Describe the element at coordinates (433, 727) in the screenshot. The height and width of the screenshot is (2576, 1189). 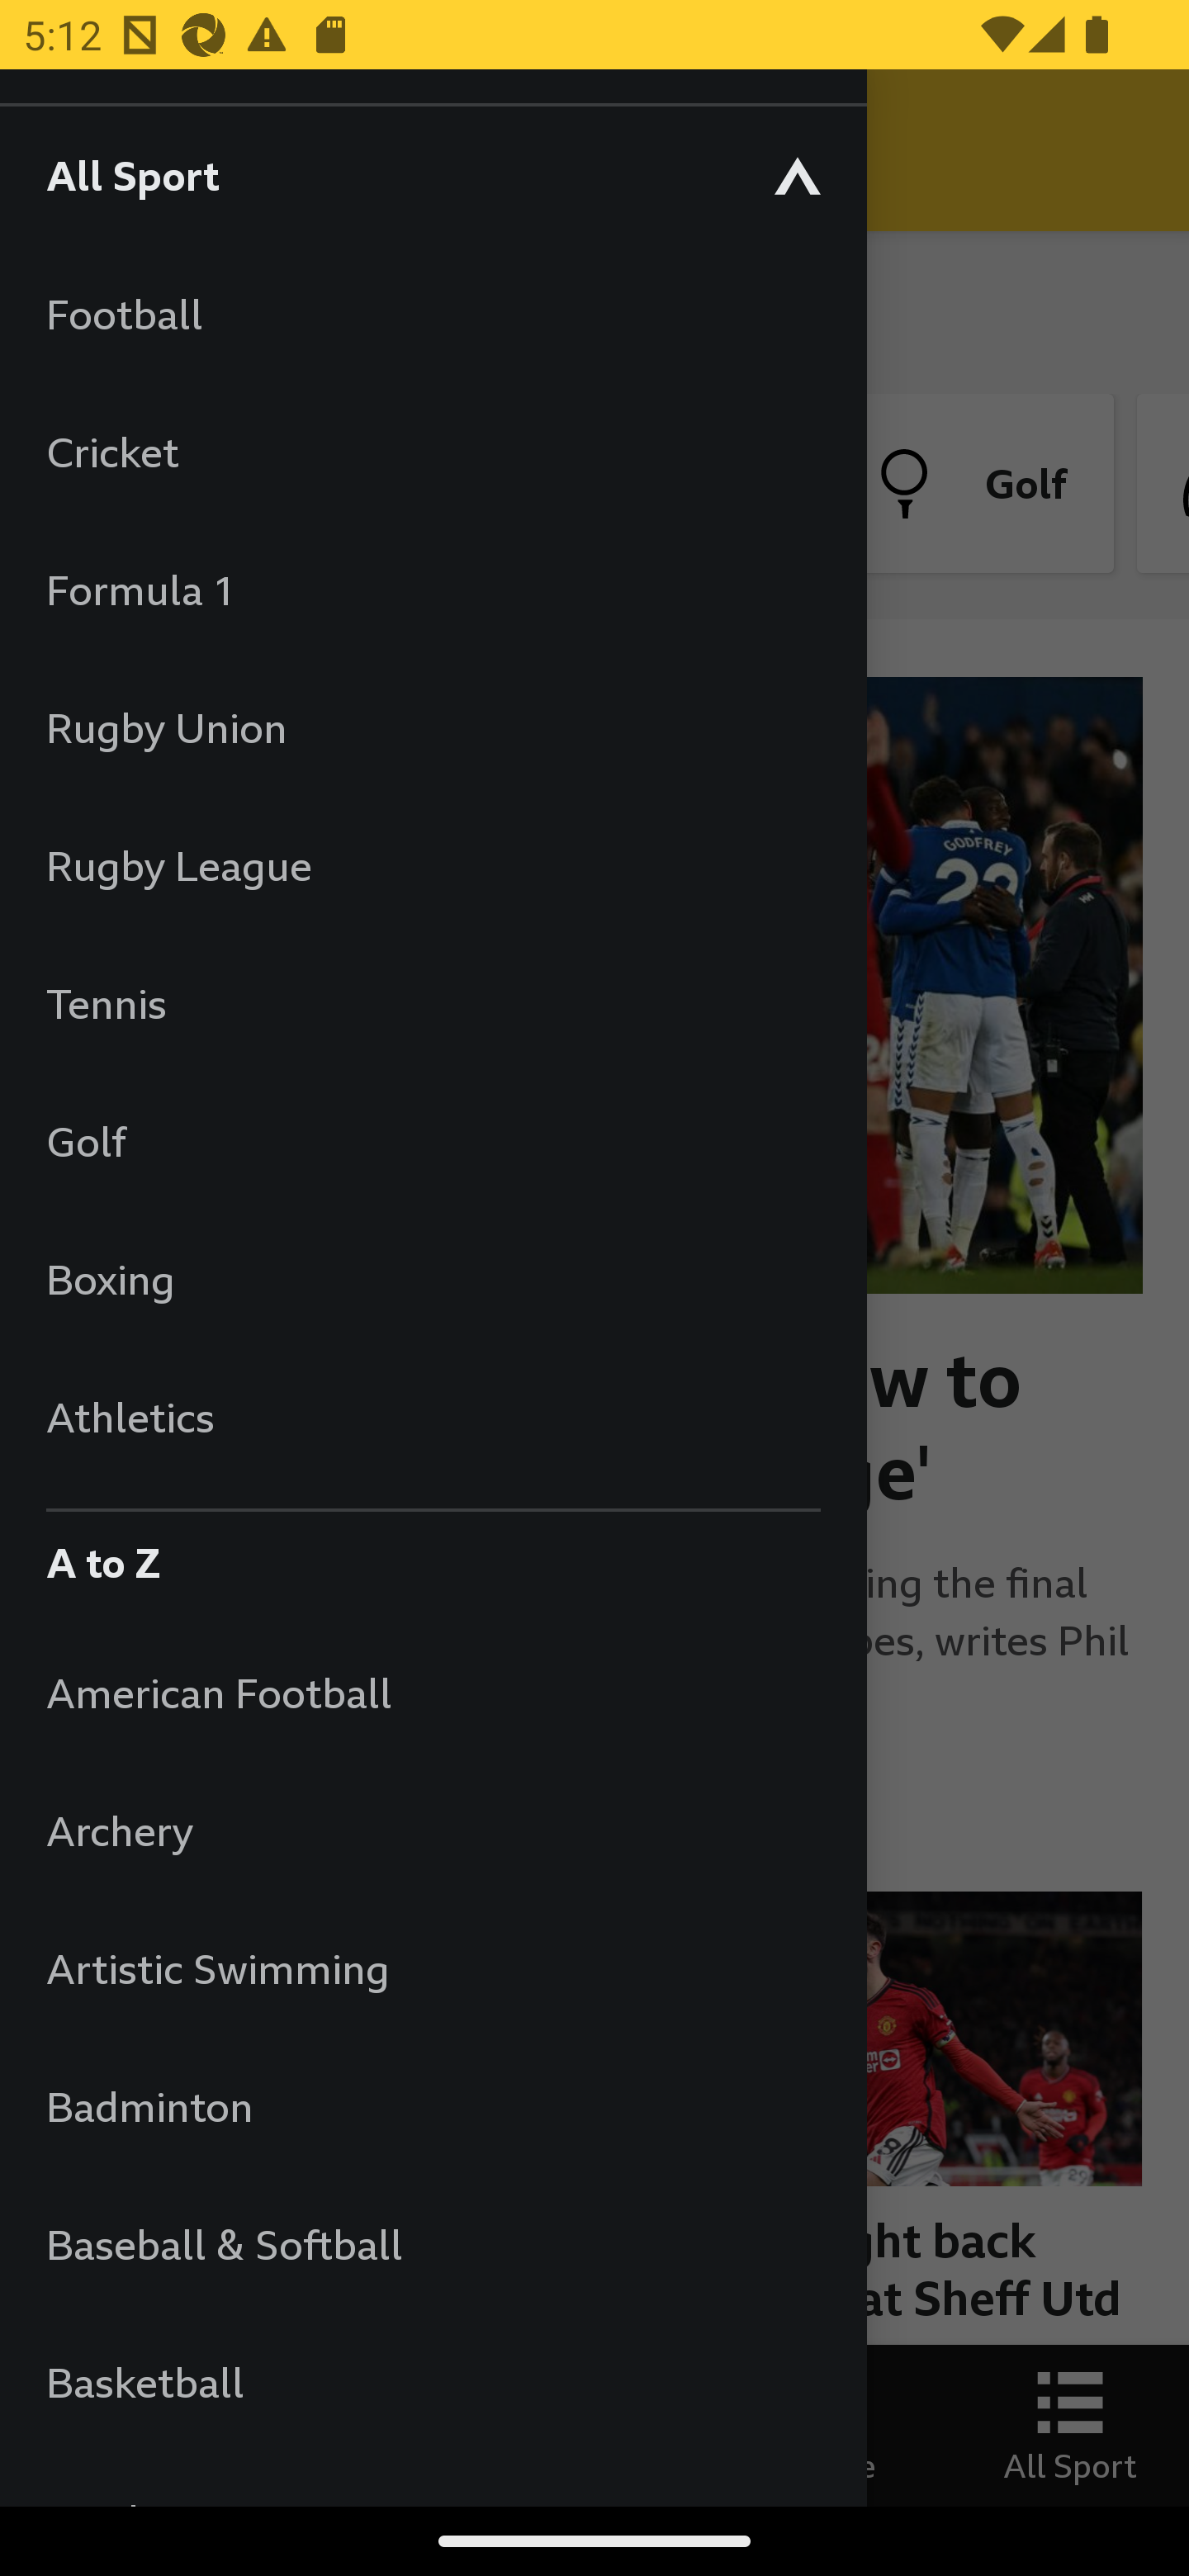
I see `Rugby Union` at that location.